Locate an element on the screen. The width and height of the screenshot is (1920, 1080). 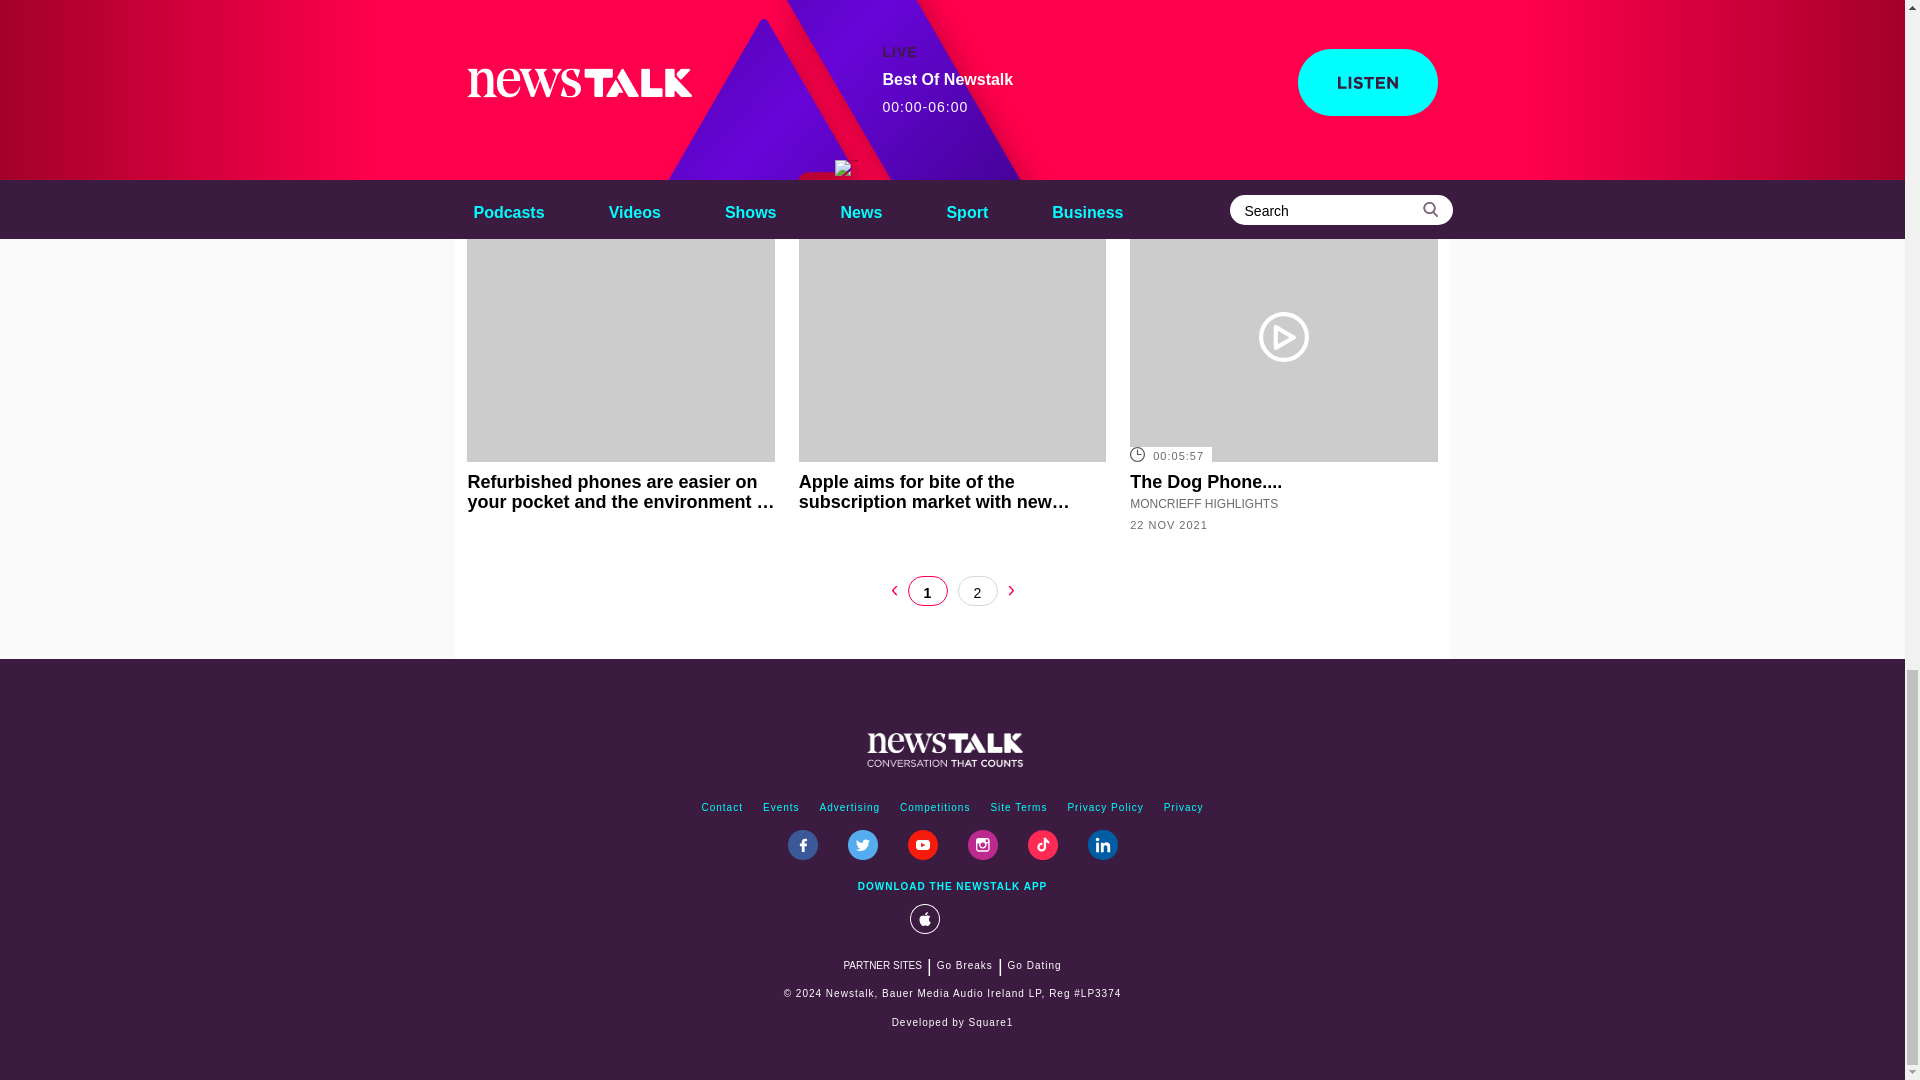
Privacy is located at coordinates (1183, 808).